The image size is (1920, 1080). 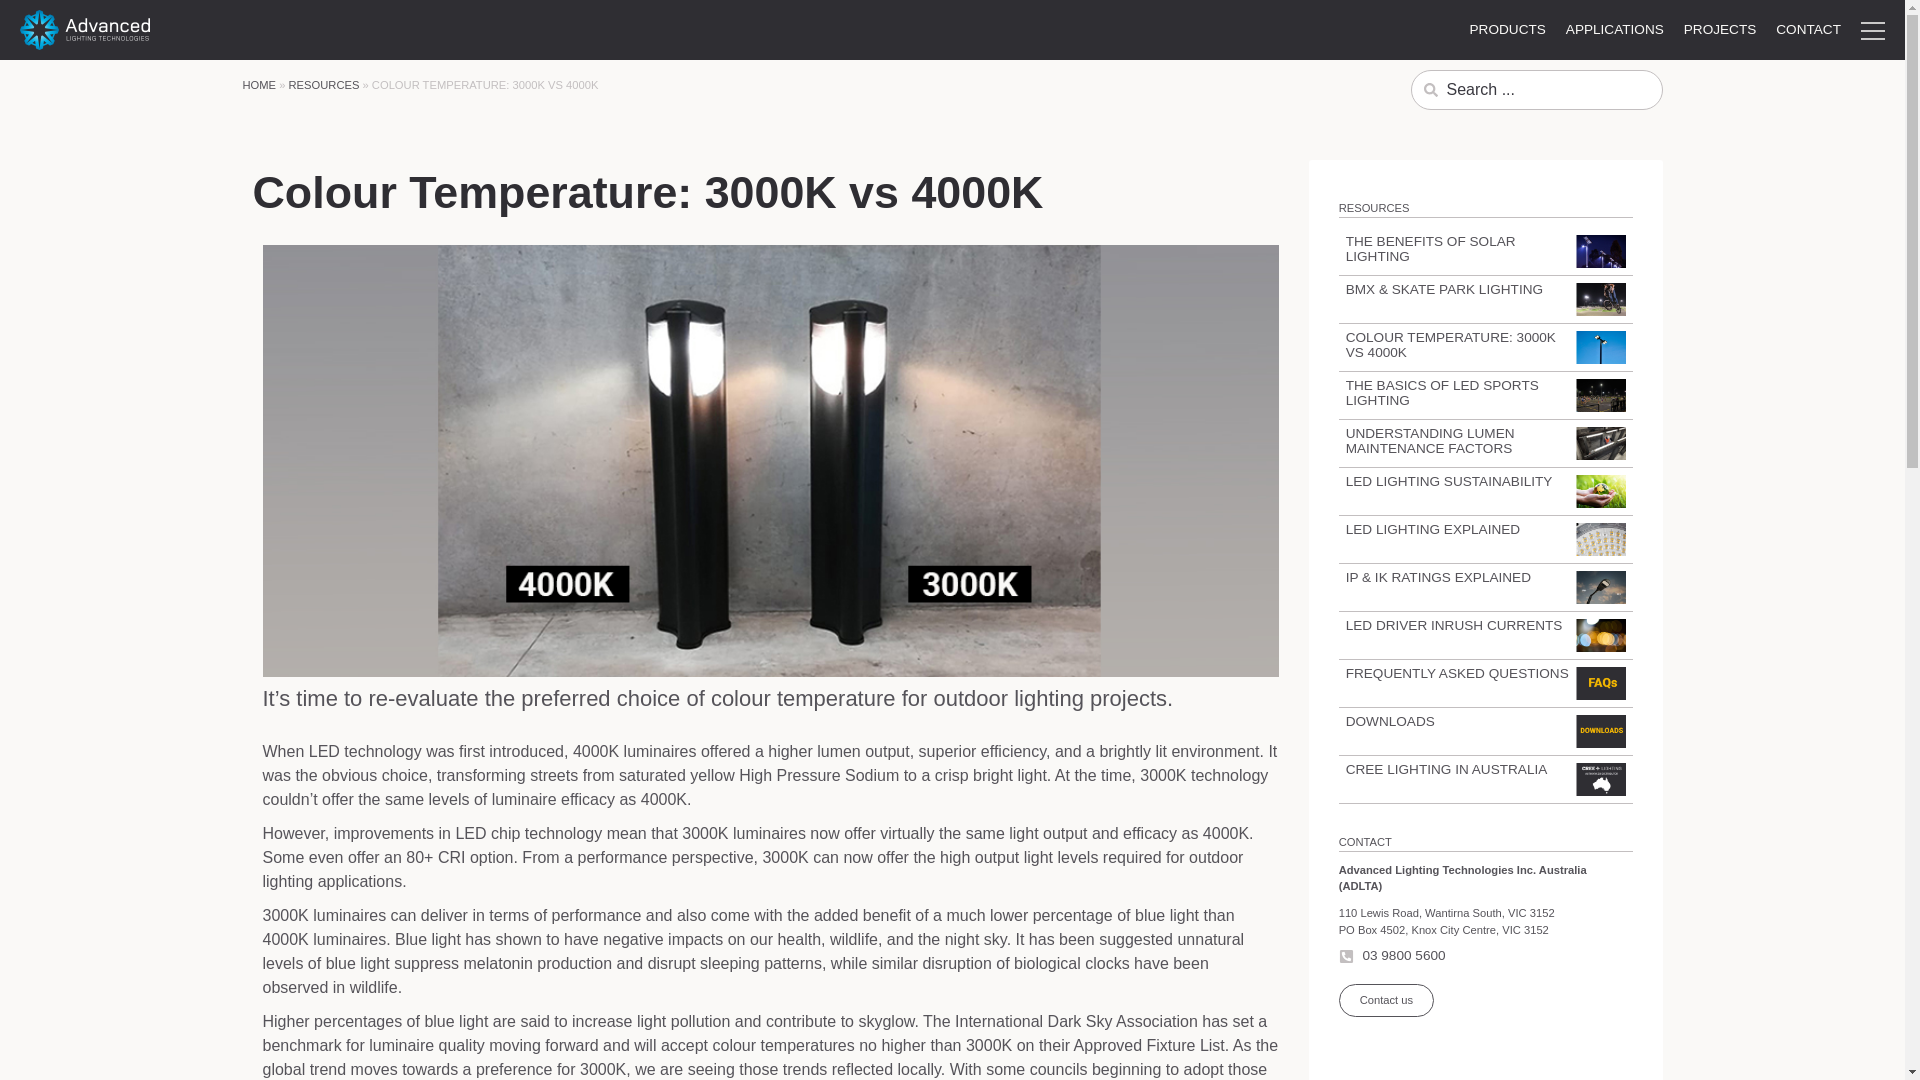 What do you see at coordinates (1390, 721) in the screenshot?
I see `DOWNLOADS` at bounding box center [1390, 721].